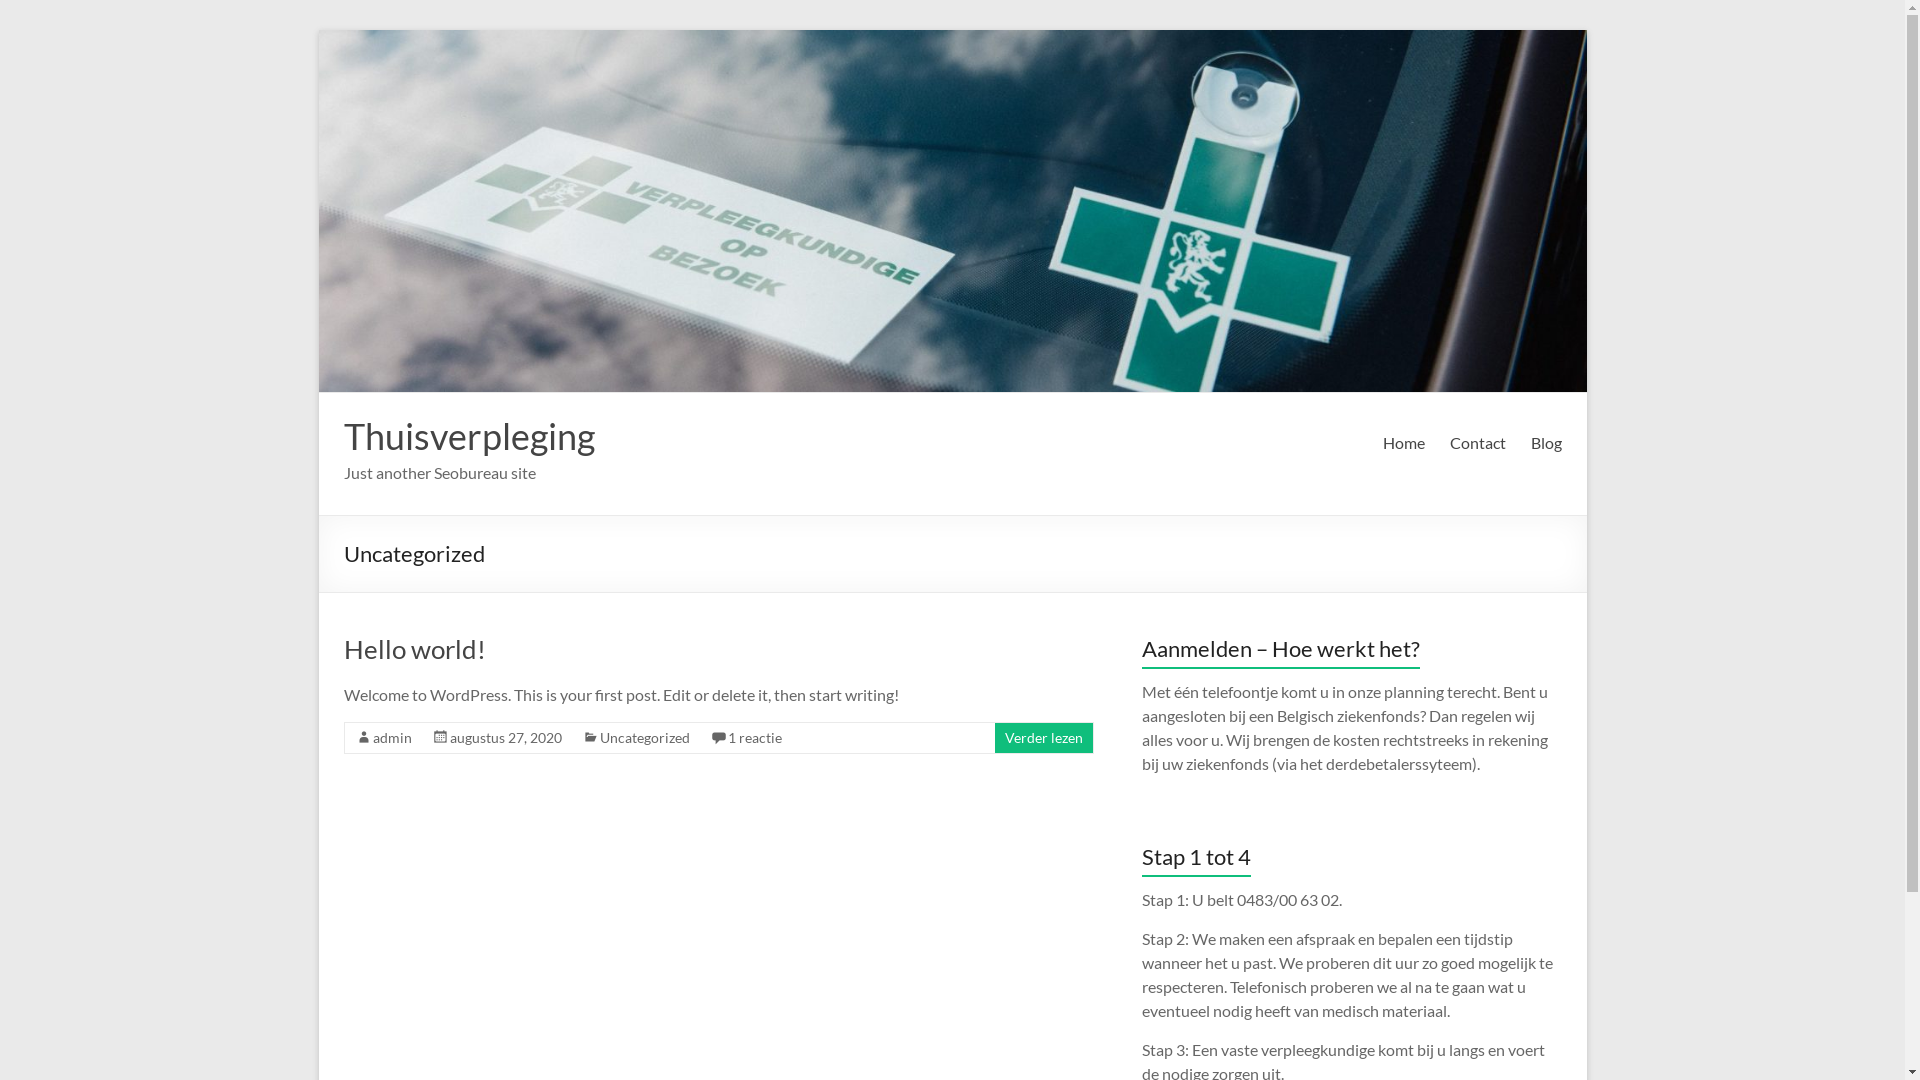  I want to click on Home, so click(1403, 443).